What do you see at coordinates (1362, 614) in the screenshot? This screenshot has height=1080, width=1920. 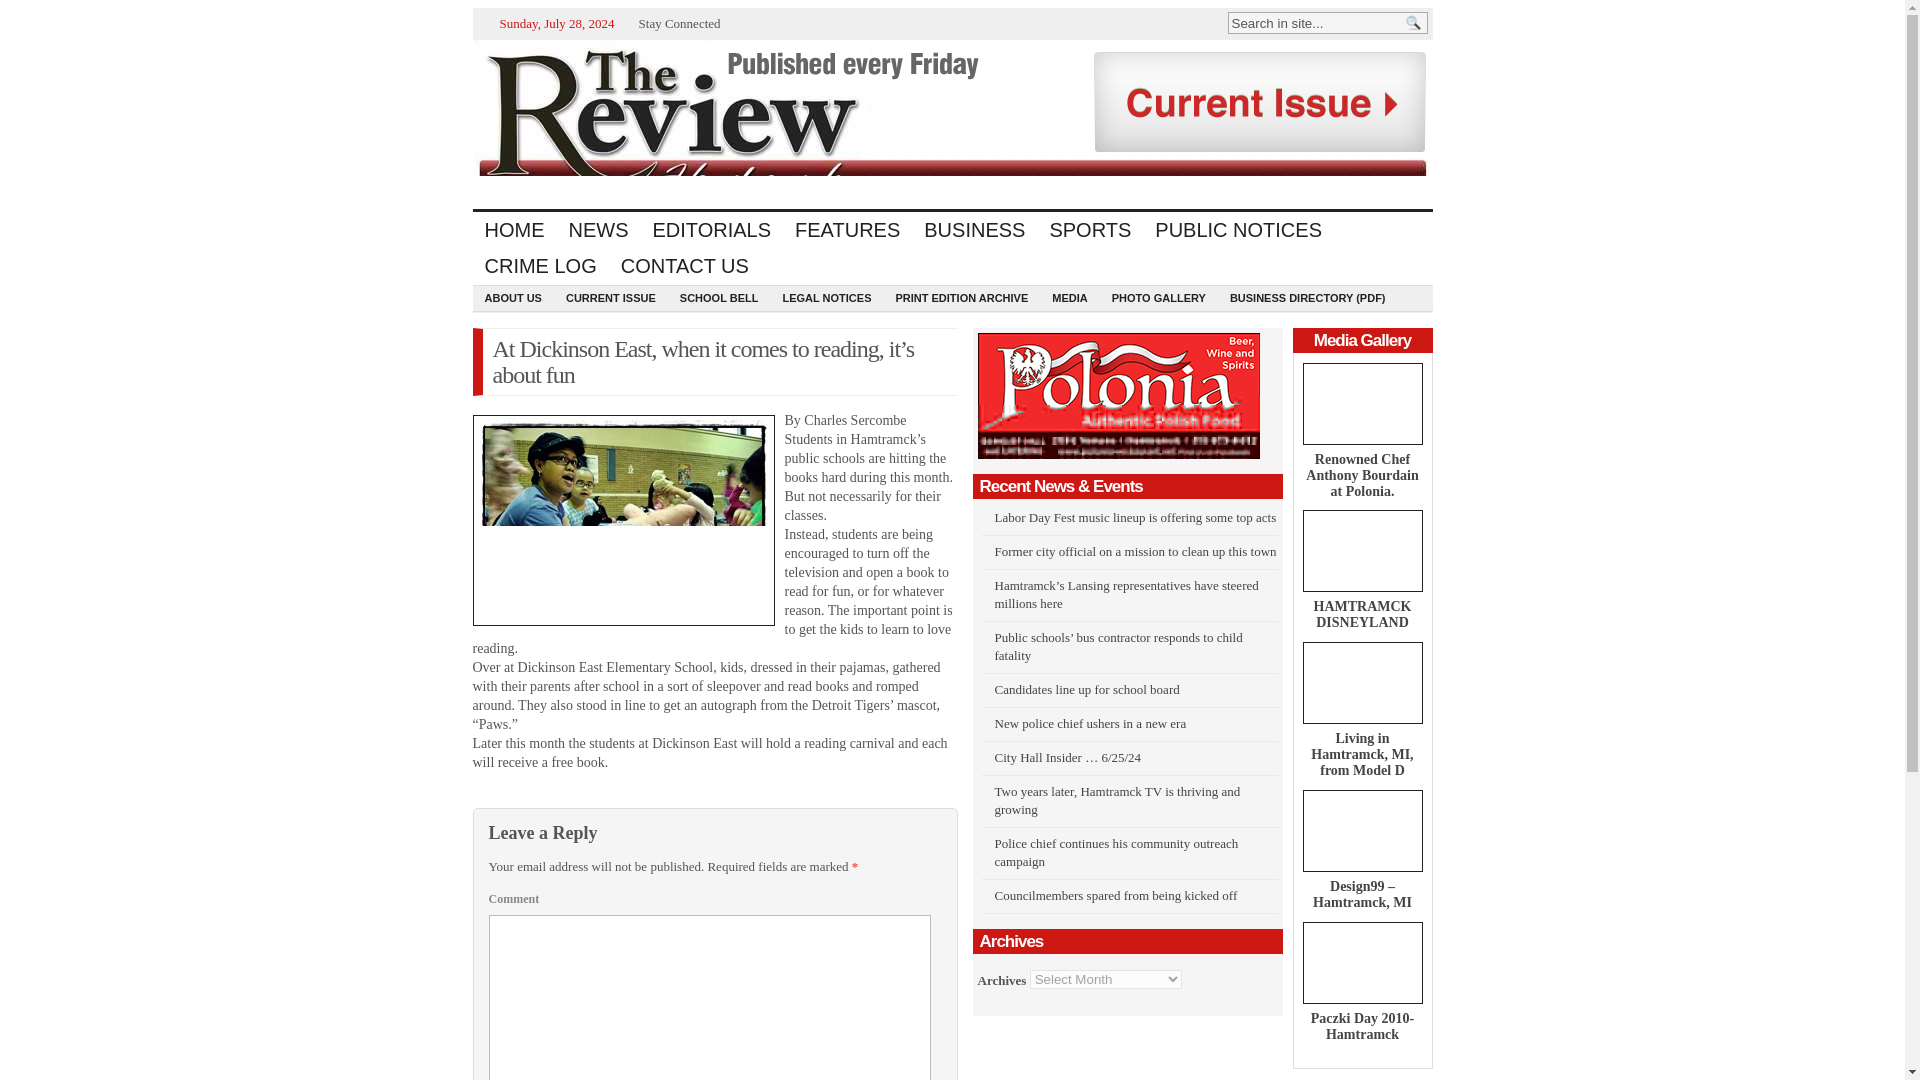 I see `HAMTRAMCK DISNEYLAND` at bounding box center [1362, 614].